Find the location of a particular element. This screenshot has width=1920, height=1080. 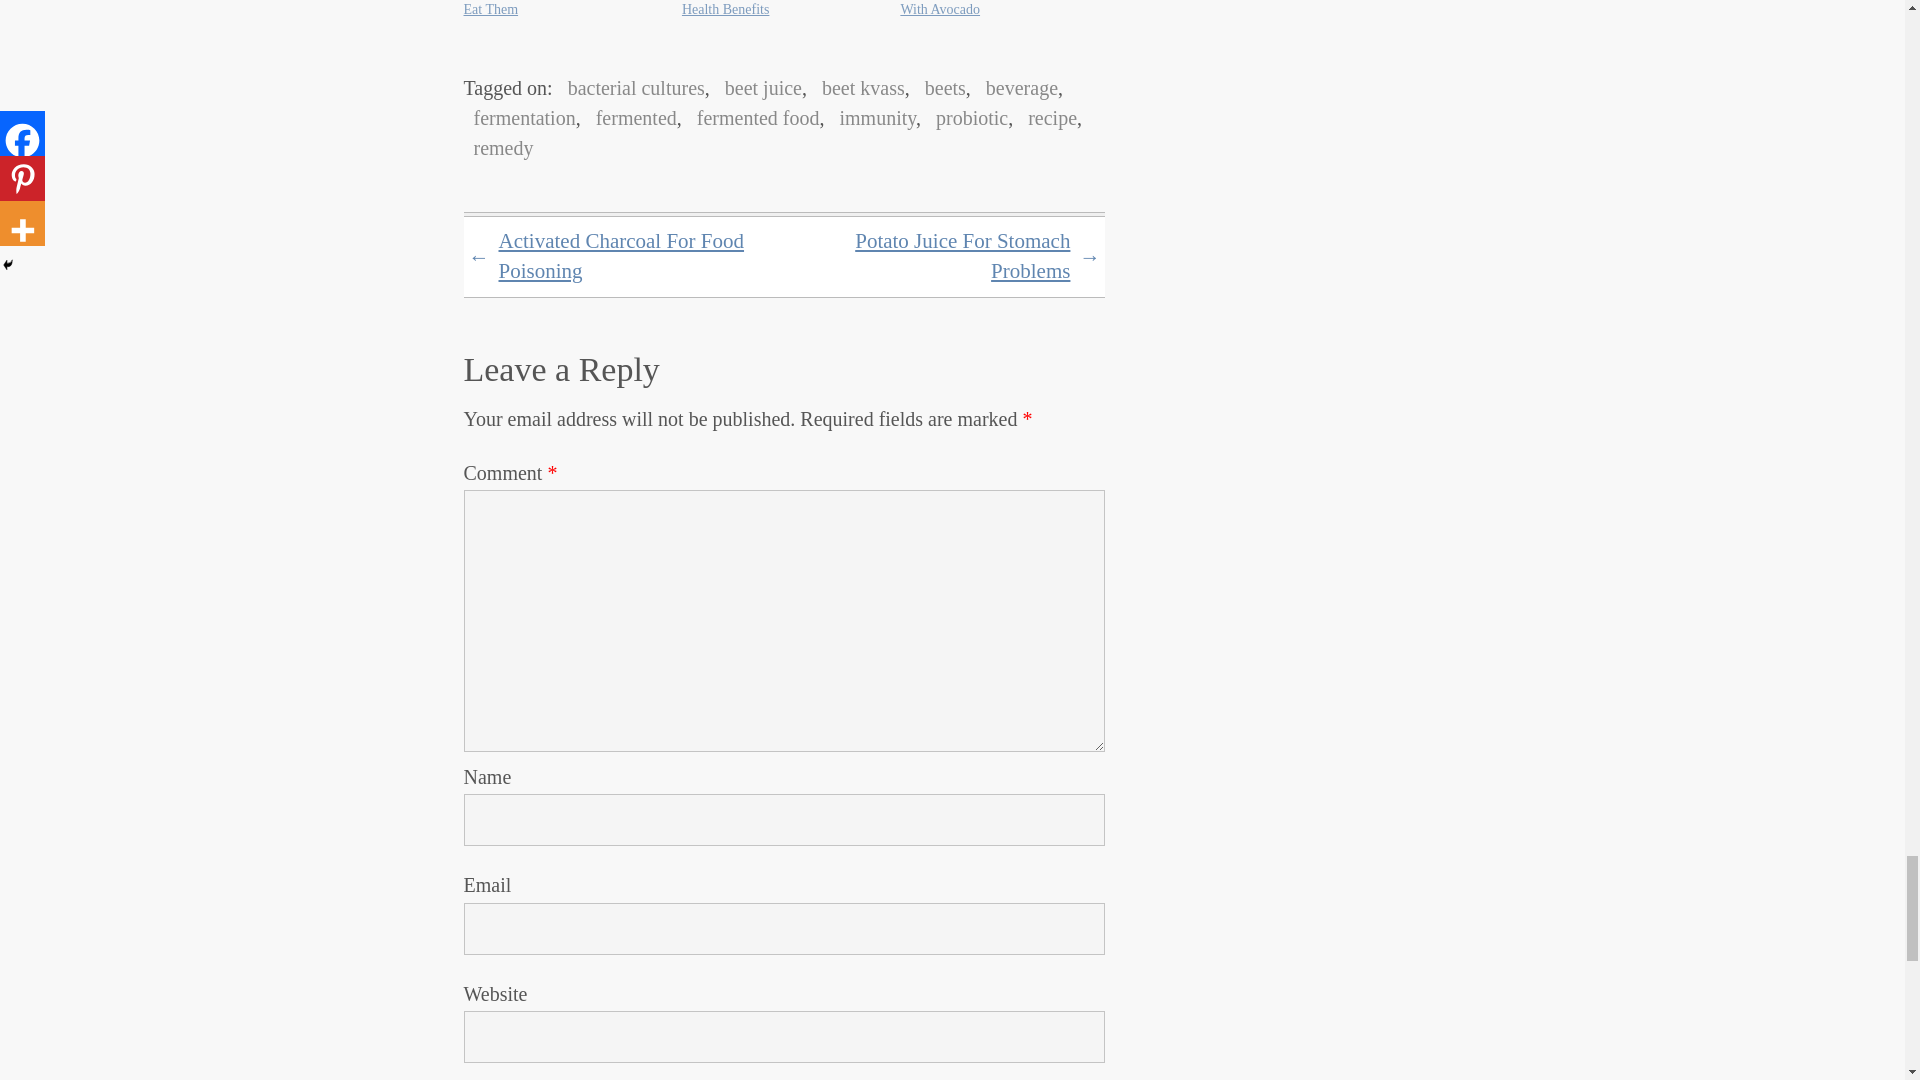

immunity is located at coordinates (872, 117).